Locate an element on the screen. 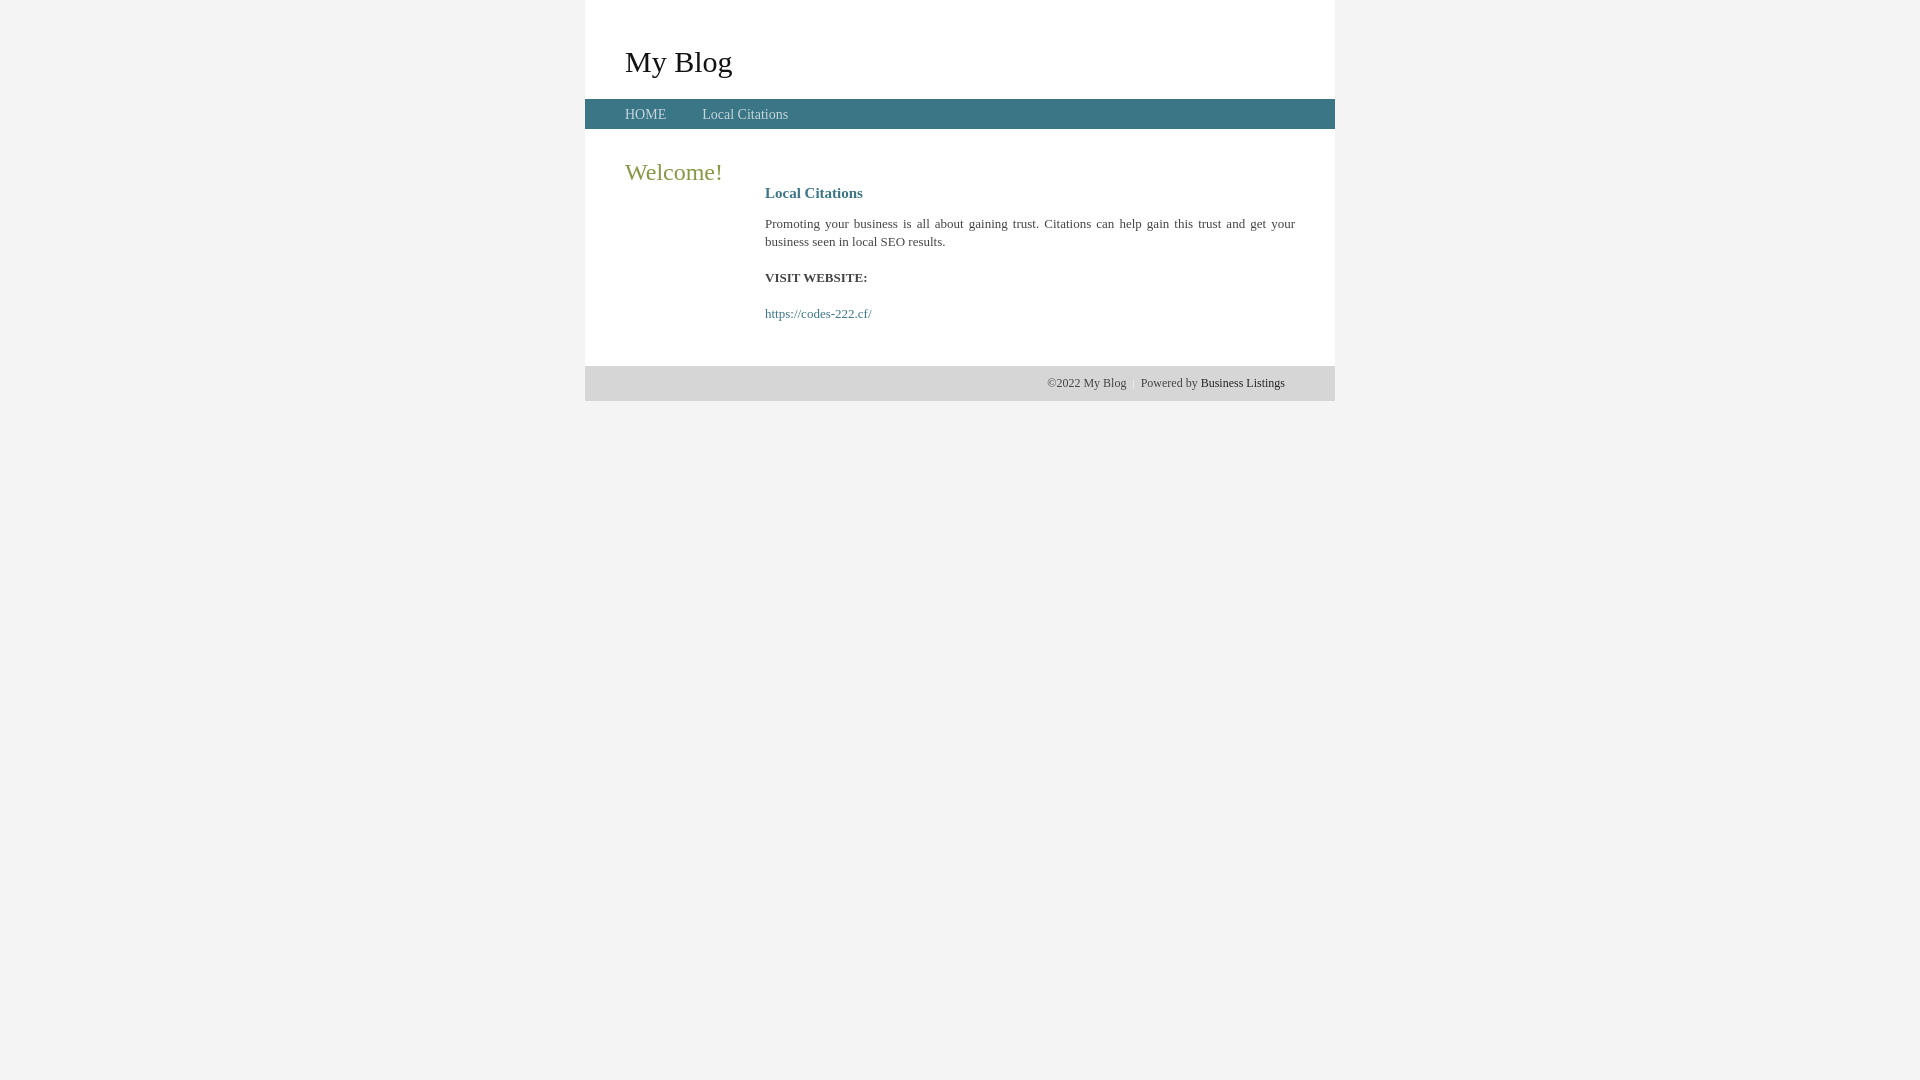 The height and width of the screenshot is (1080, 1920). Local Citations is located at coordinates (745, 114).